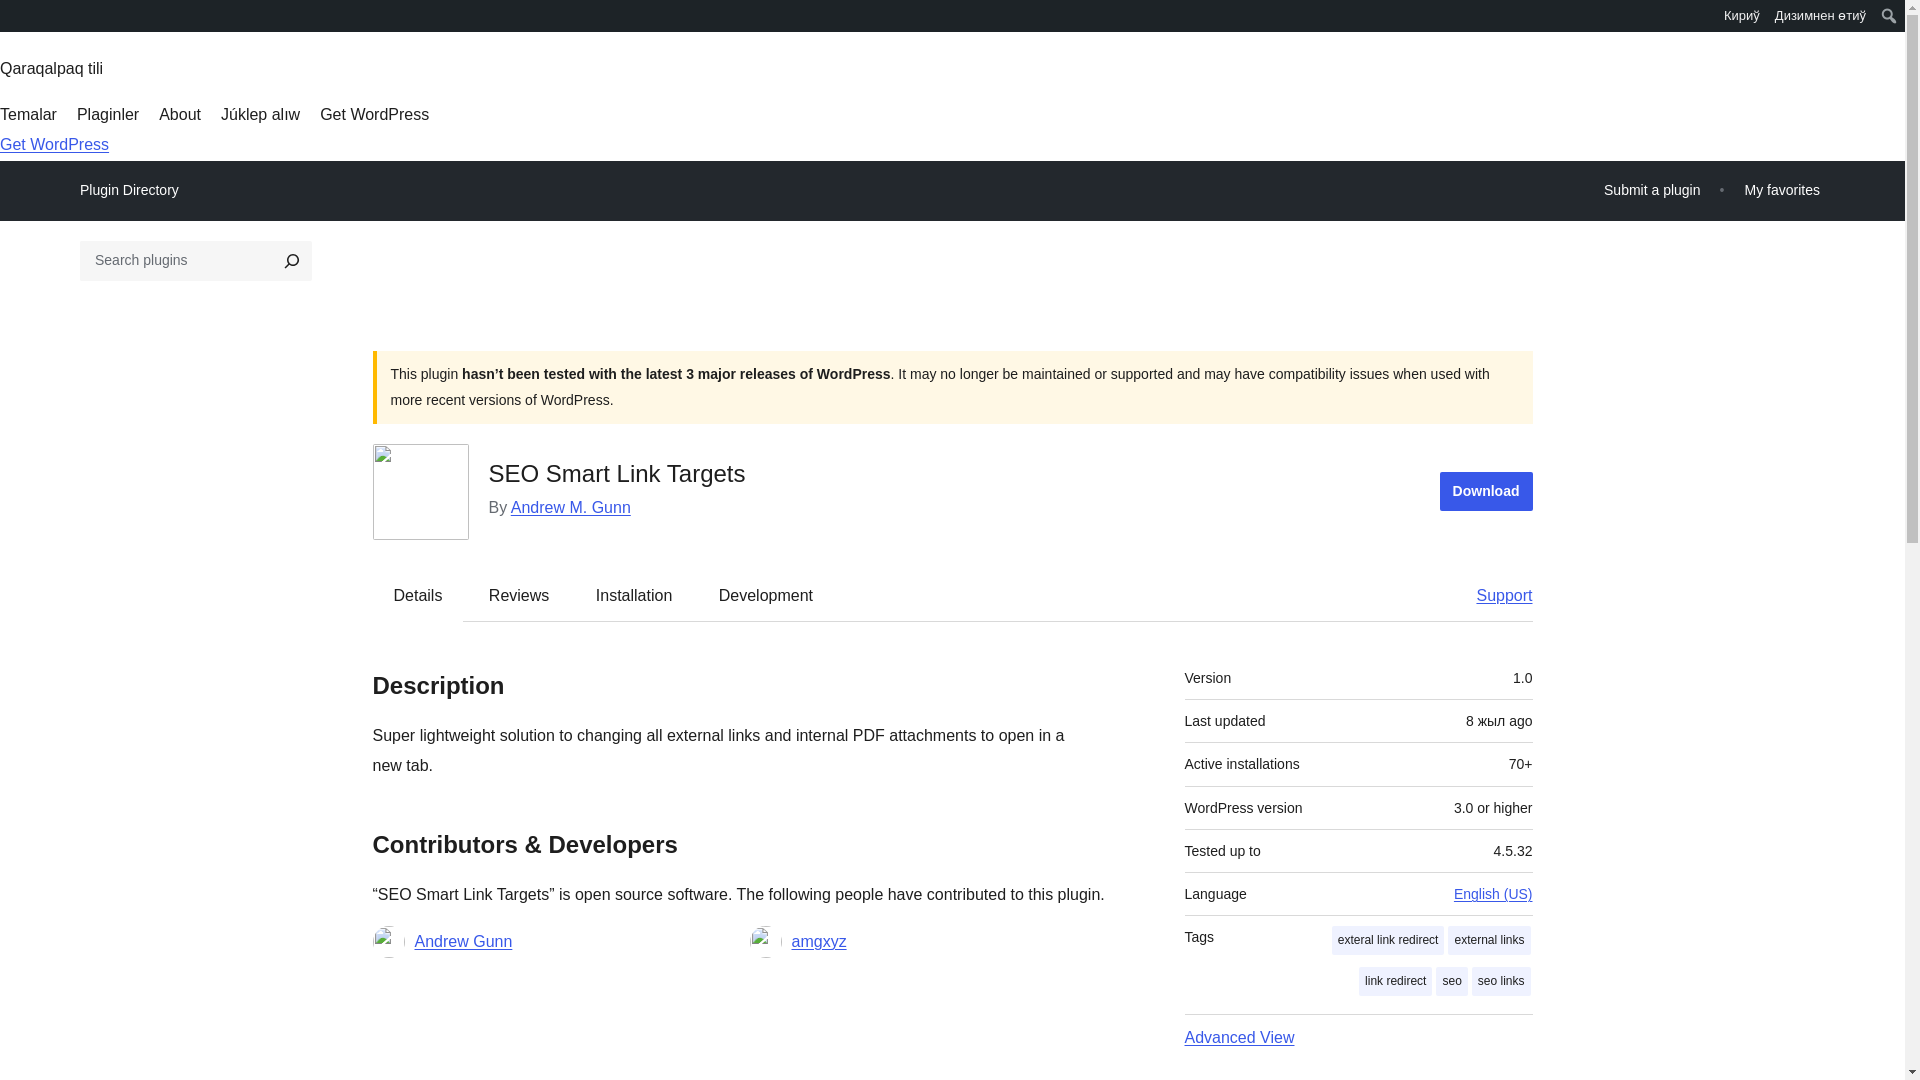  What do you see at coordinates (374, 114) in the screenshot?
I see `Get WordPress` at bounding box center [374, 114].